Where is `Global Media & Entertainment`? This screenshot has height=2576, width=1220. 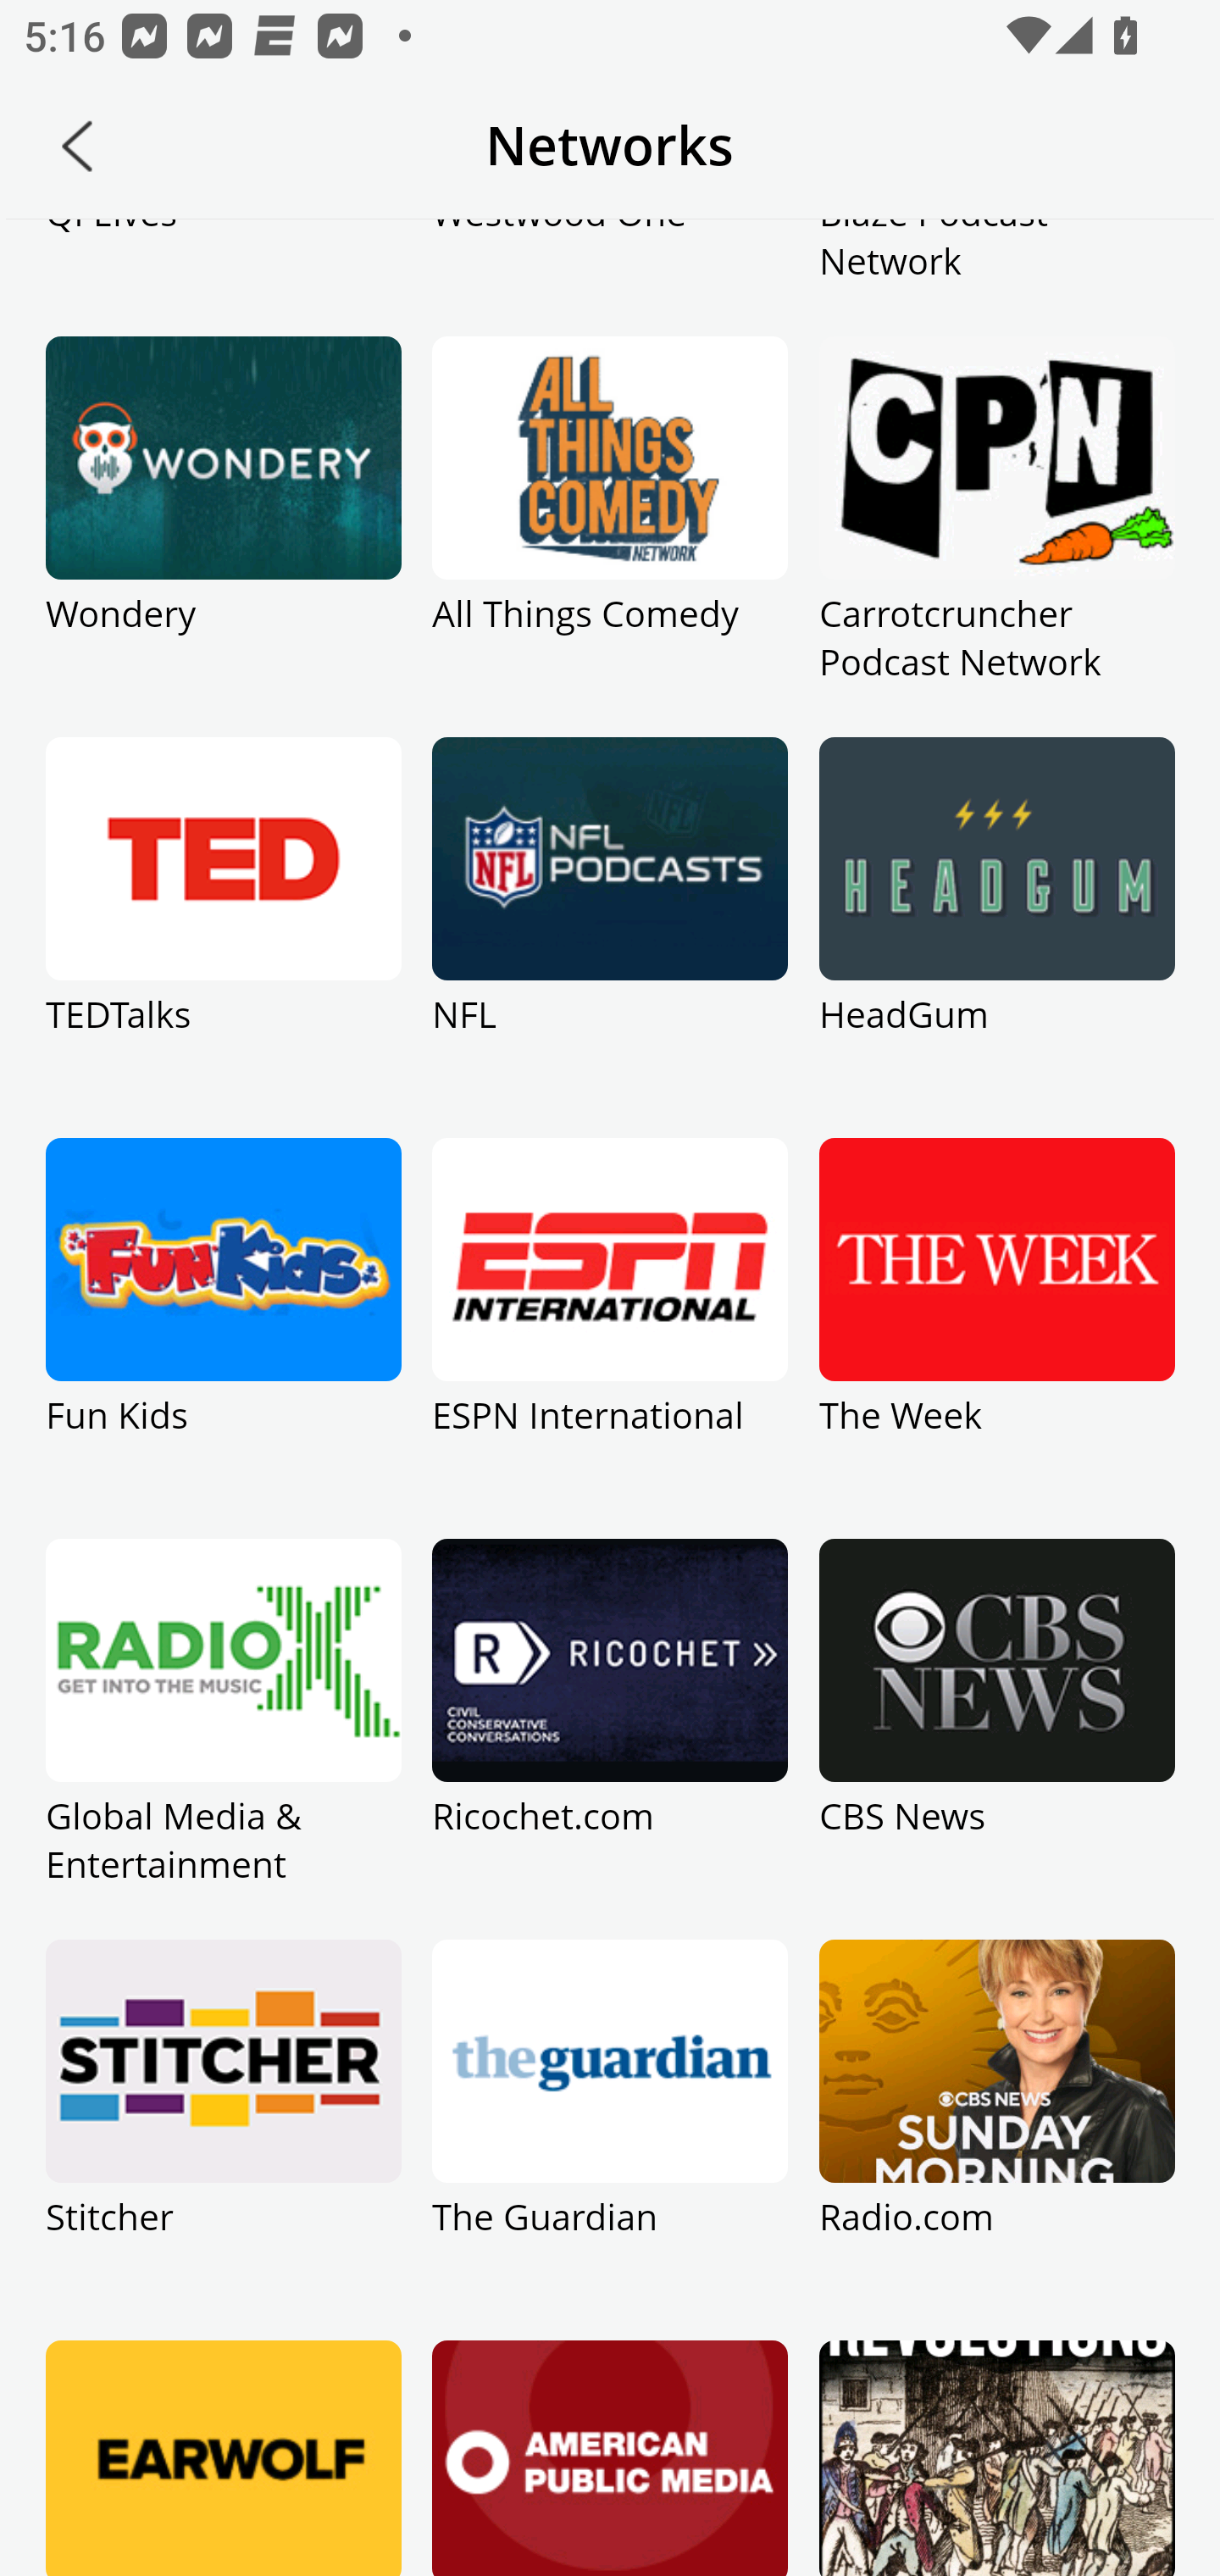 Global Media & Entertainment is located at coordinates (223, 1739).